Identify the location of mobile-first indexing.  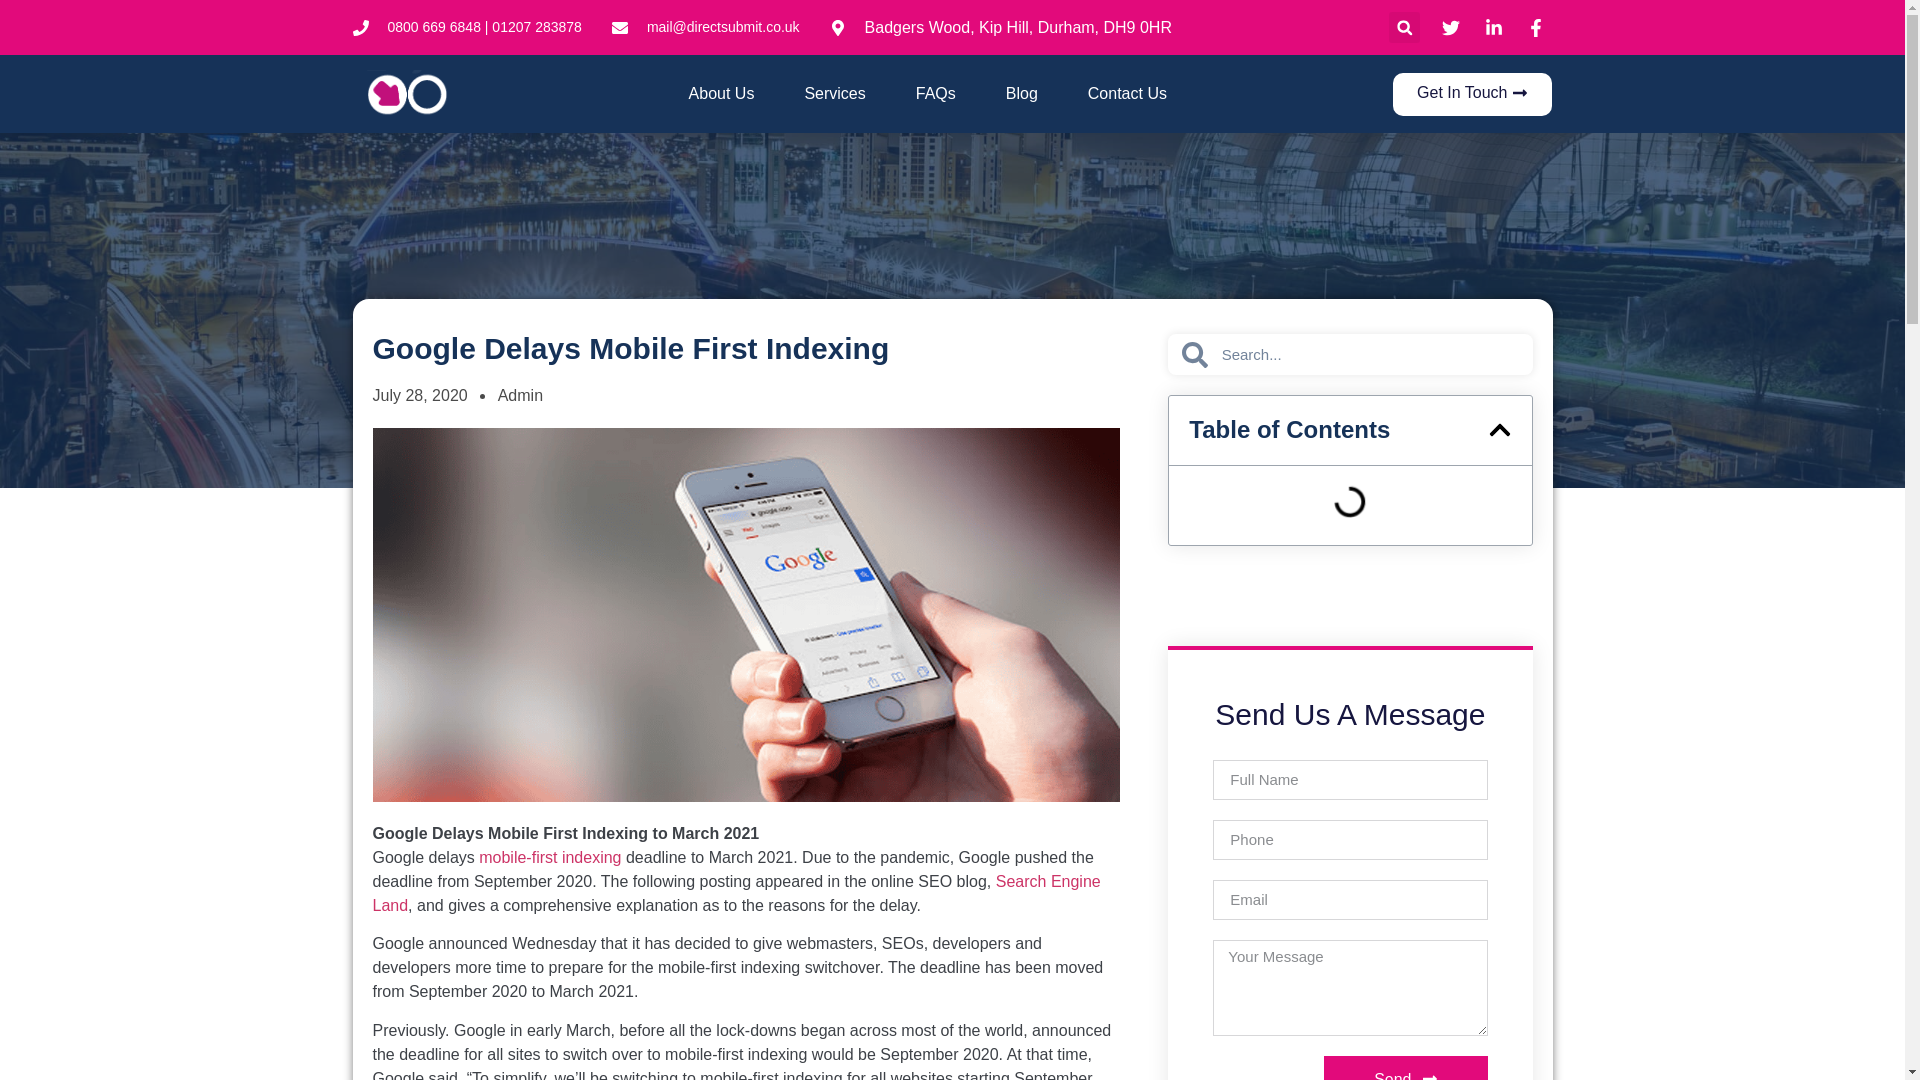
(549, 857).